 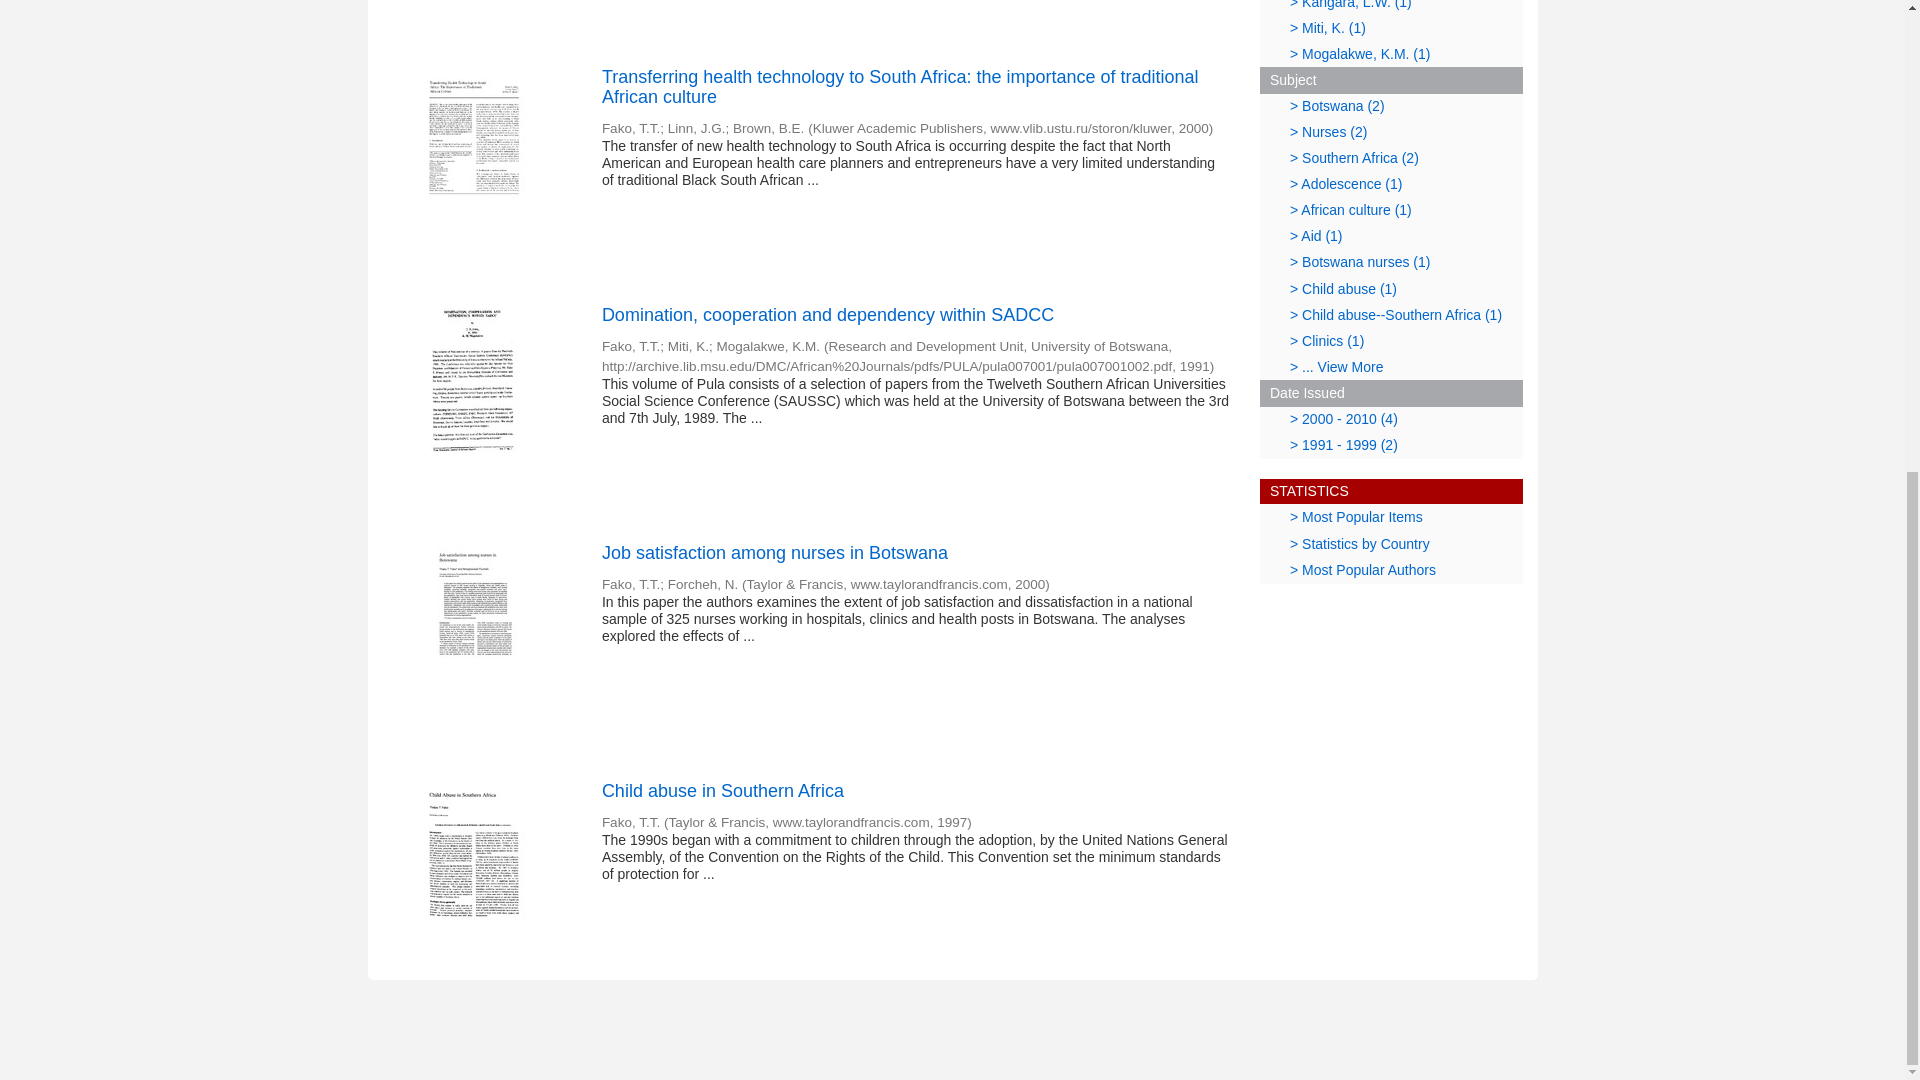 What do you see at coordinates (916, 316) in the screenshot?
I see `Domination, cooperation and dependency within SADCC ` at bounding box center [916, 316].